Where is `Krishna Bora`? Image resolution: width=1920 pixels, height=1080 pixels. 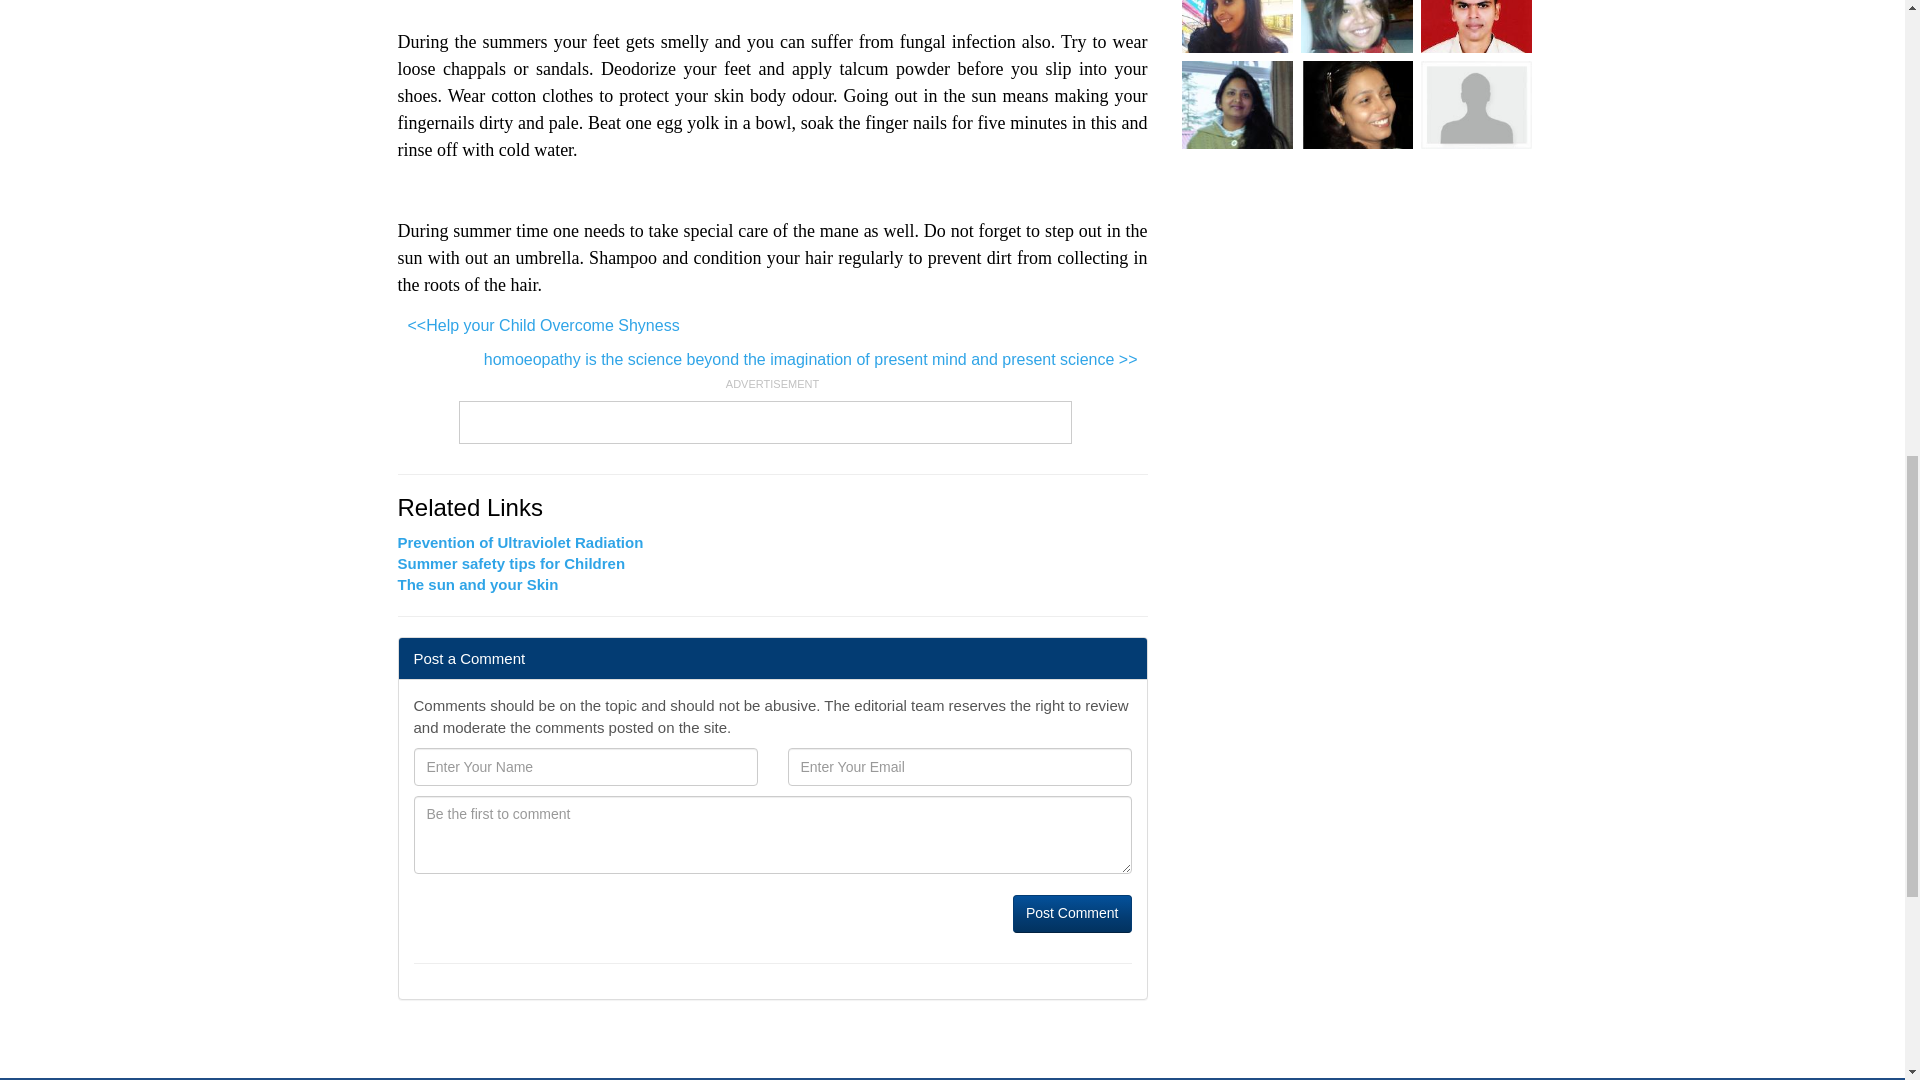
Krishna Bora is located at coordinates (1238, 26).